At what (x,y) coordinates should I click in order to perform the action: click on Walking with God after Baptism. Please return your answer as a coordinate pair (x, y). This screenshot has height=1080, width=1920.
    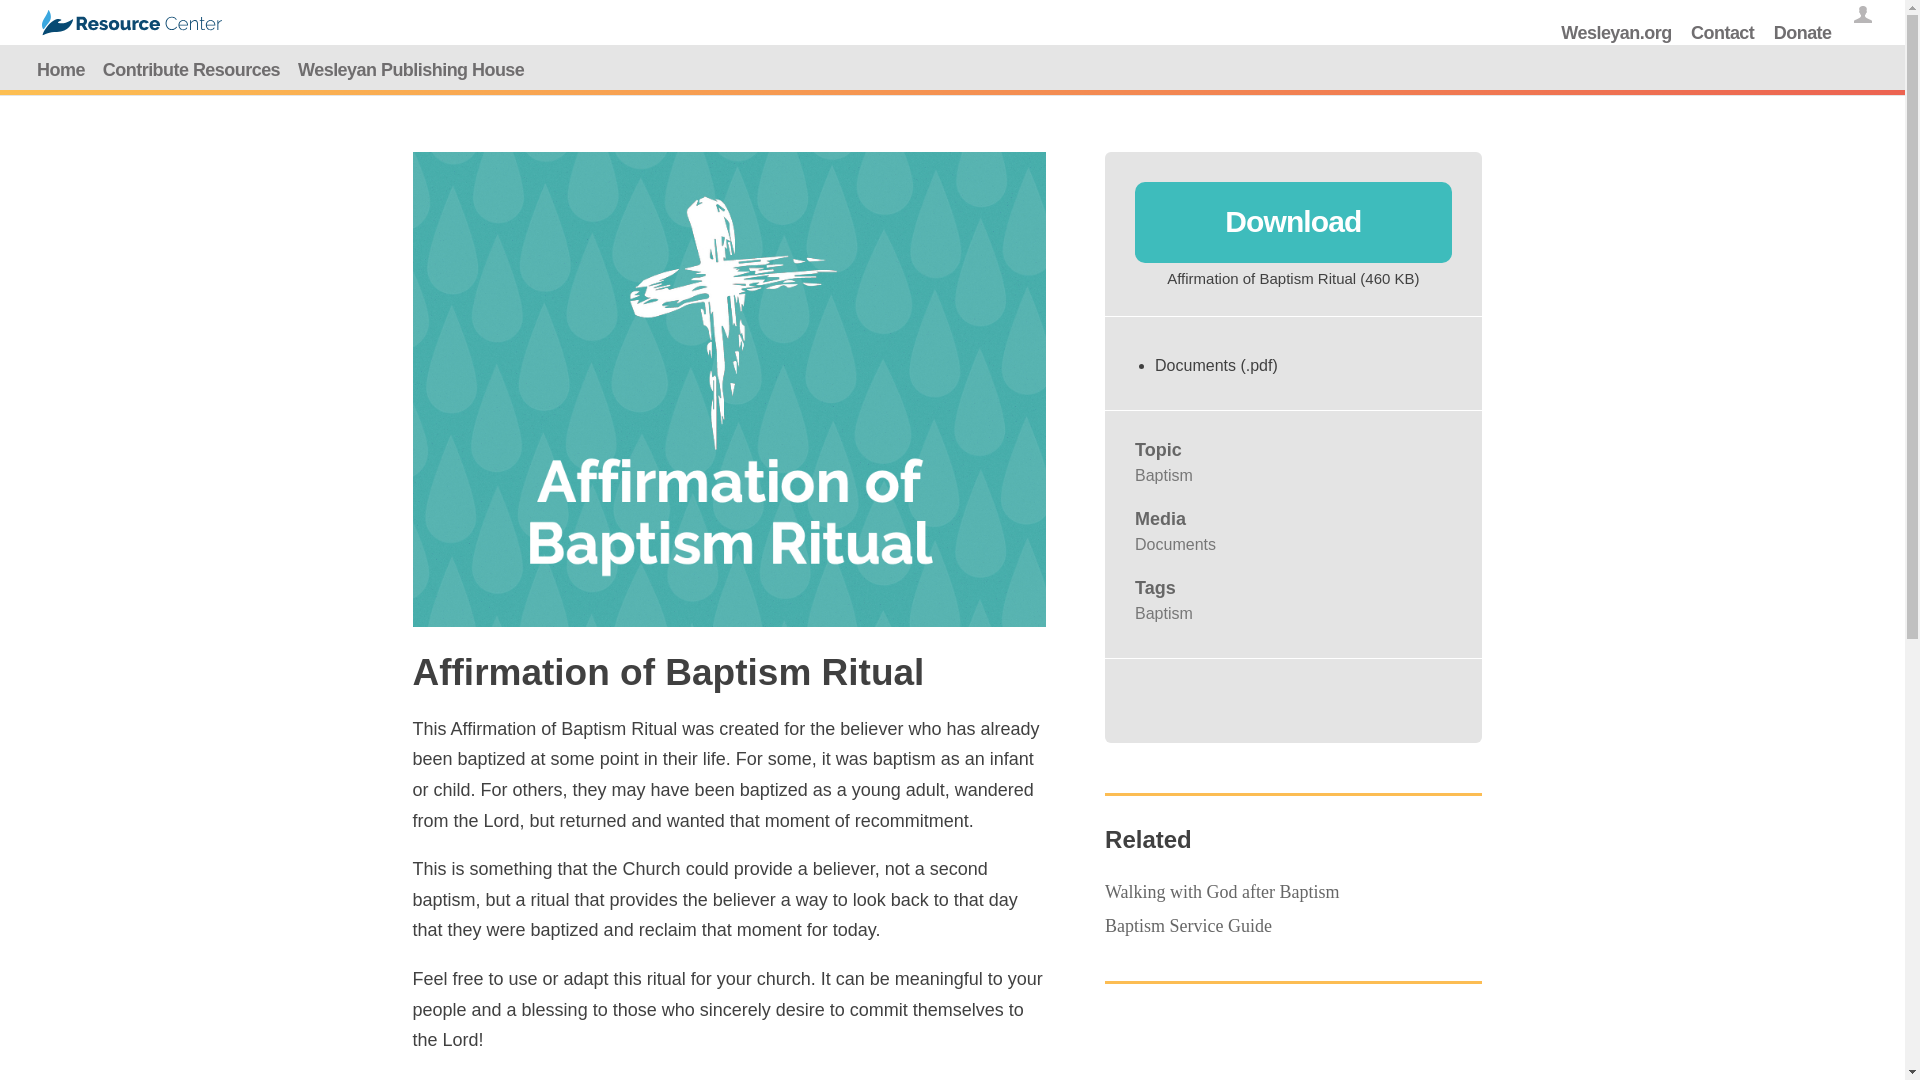
    Looking at the image, I should click on (1222, 892).